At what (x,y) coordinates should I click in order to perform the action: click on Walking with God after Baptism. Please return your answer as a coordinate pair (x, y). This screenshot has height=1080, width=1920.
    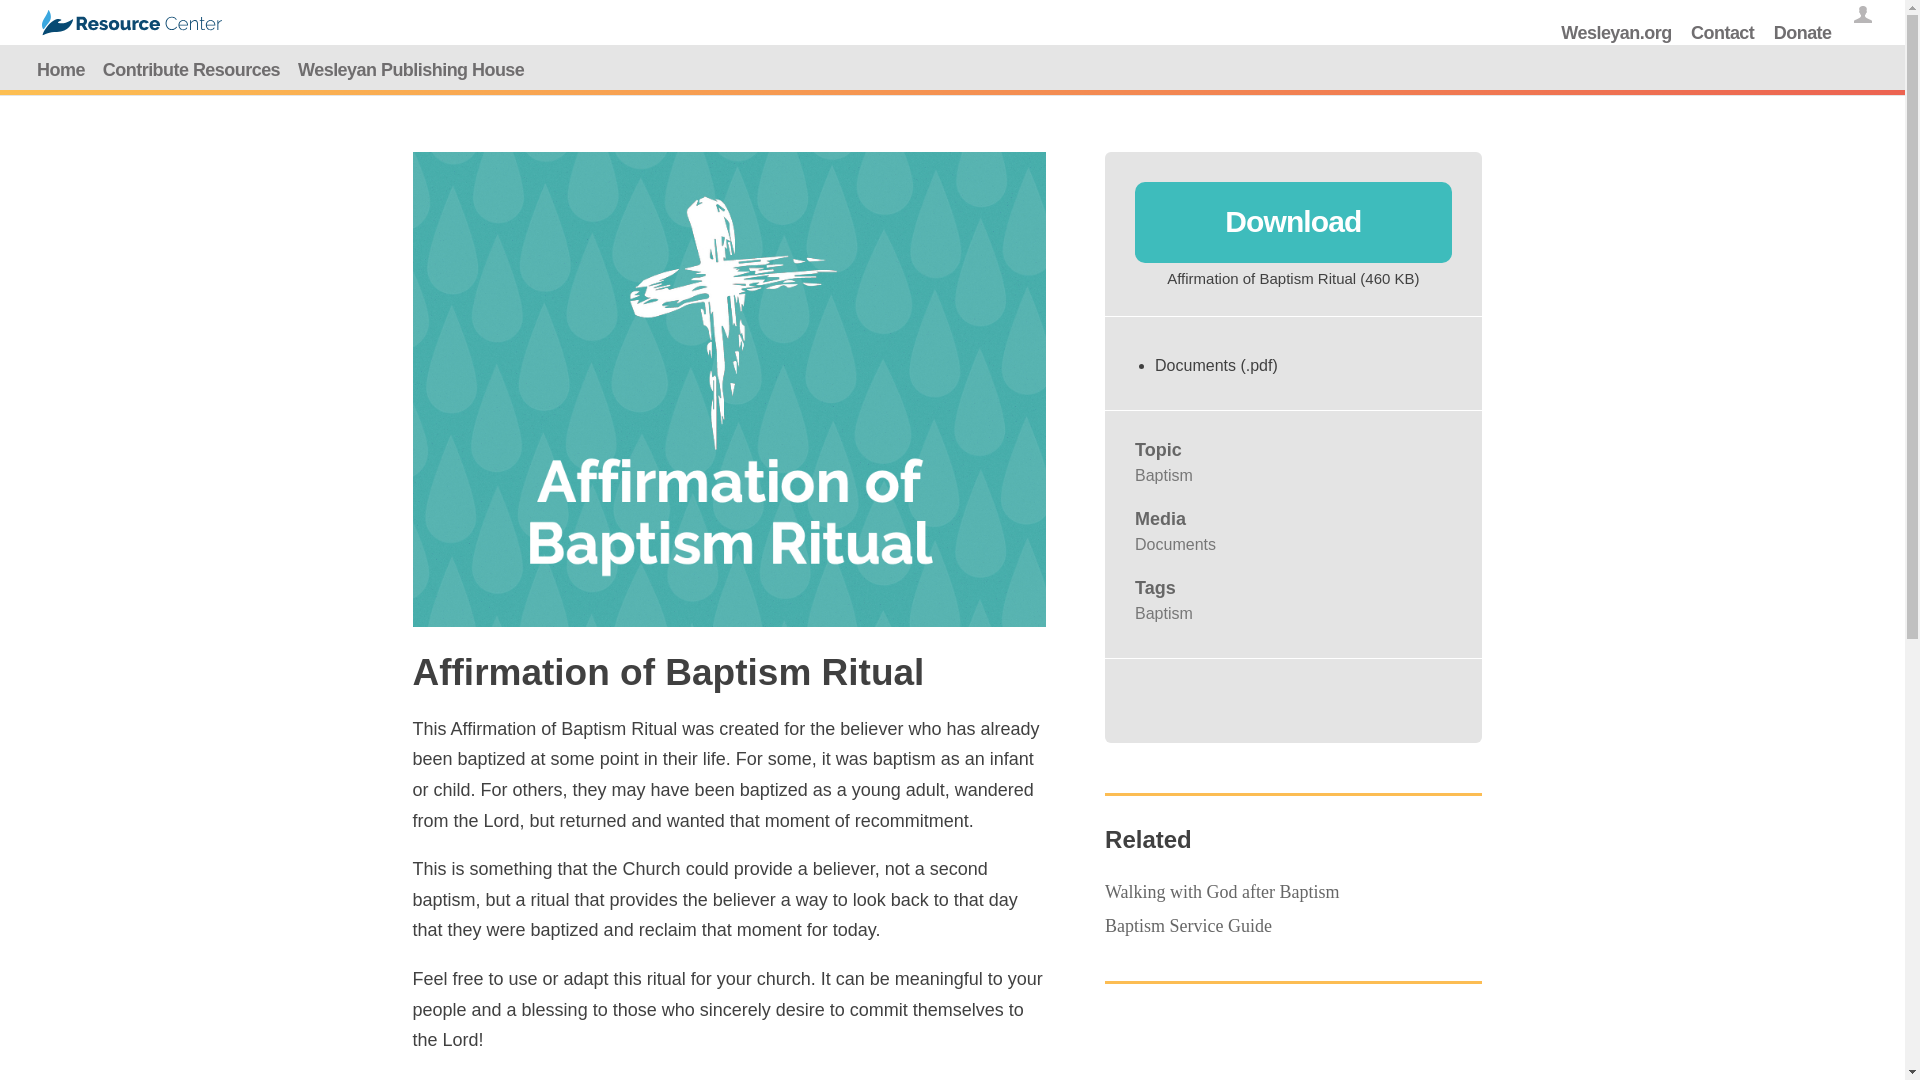
    Looking at the image, I should click on (1222, 892).